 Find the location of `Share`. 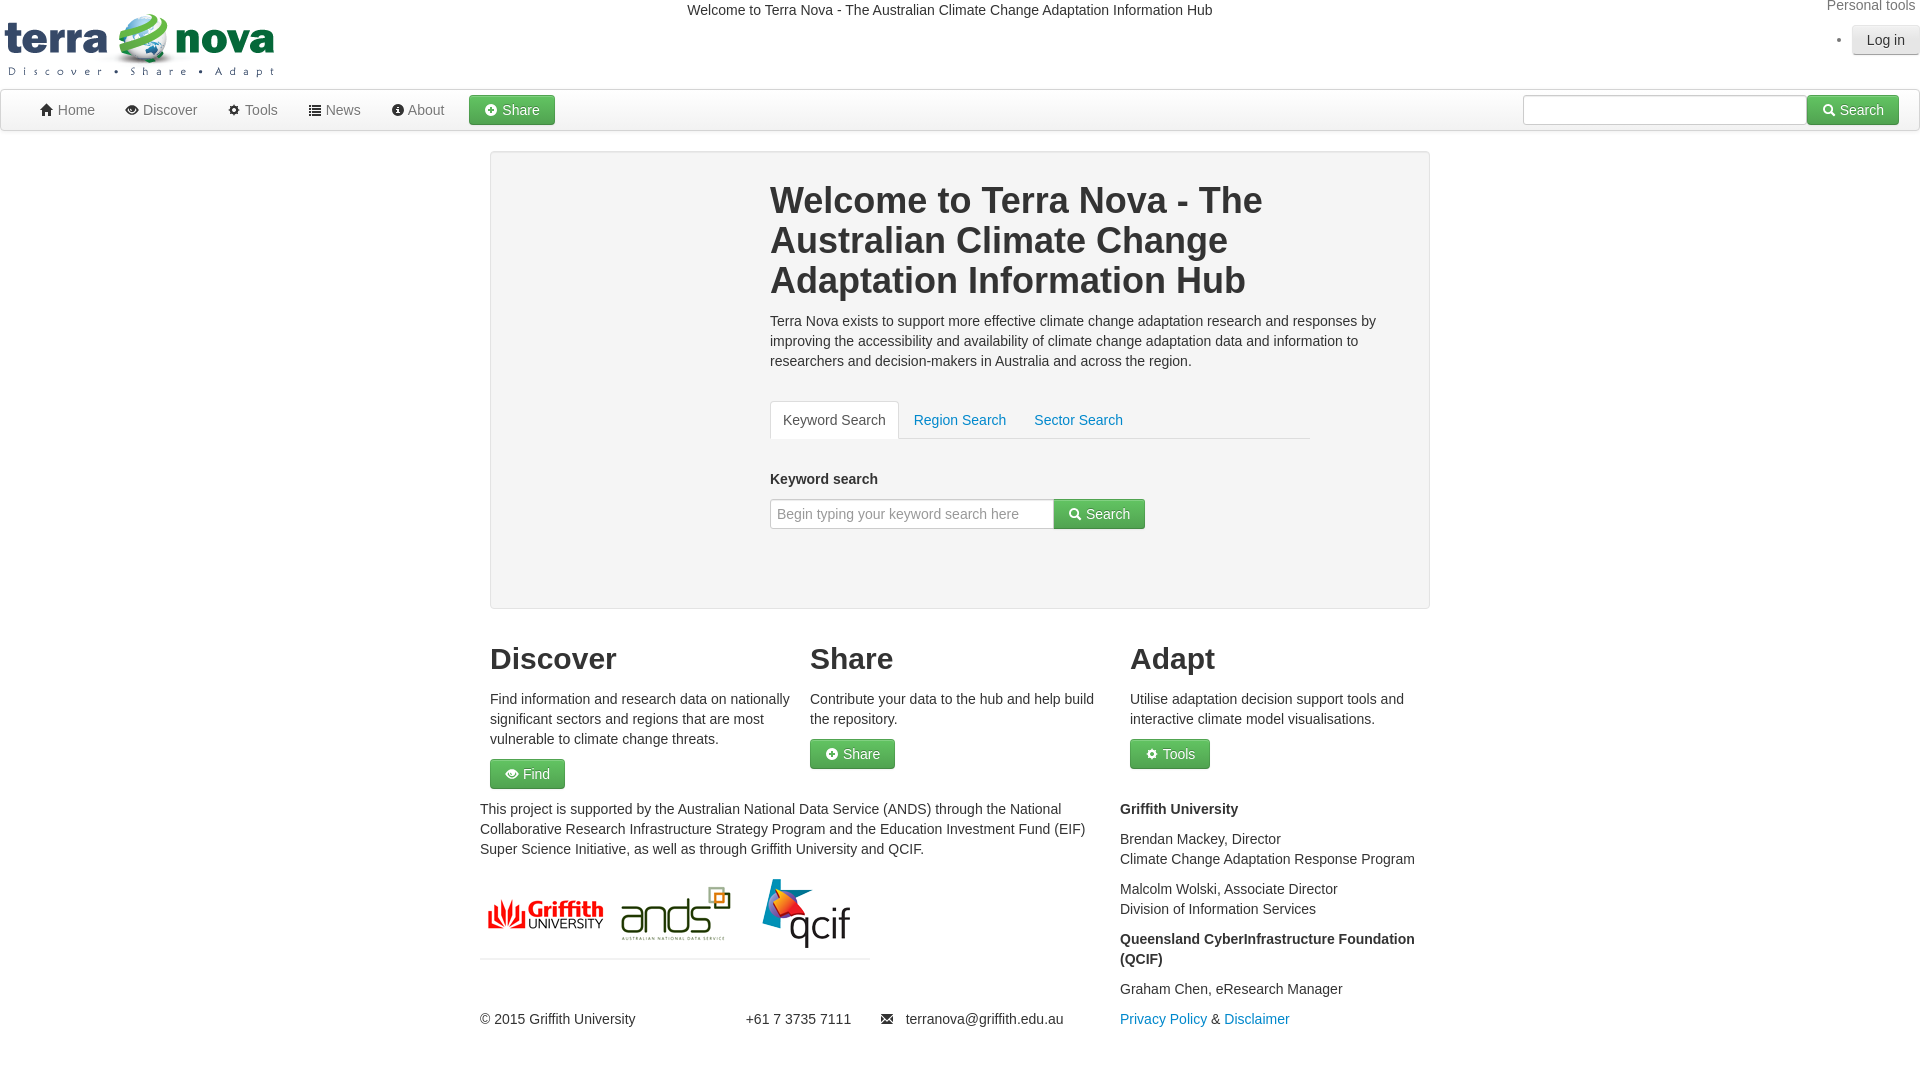

Share is located at coordinates (512, 110).